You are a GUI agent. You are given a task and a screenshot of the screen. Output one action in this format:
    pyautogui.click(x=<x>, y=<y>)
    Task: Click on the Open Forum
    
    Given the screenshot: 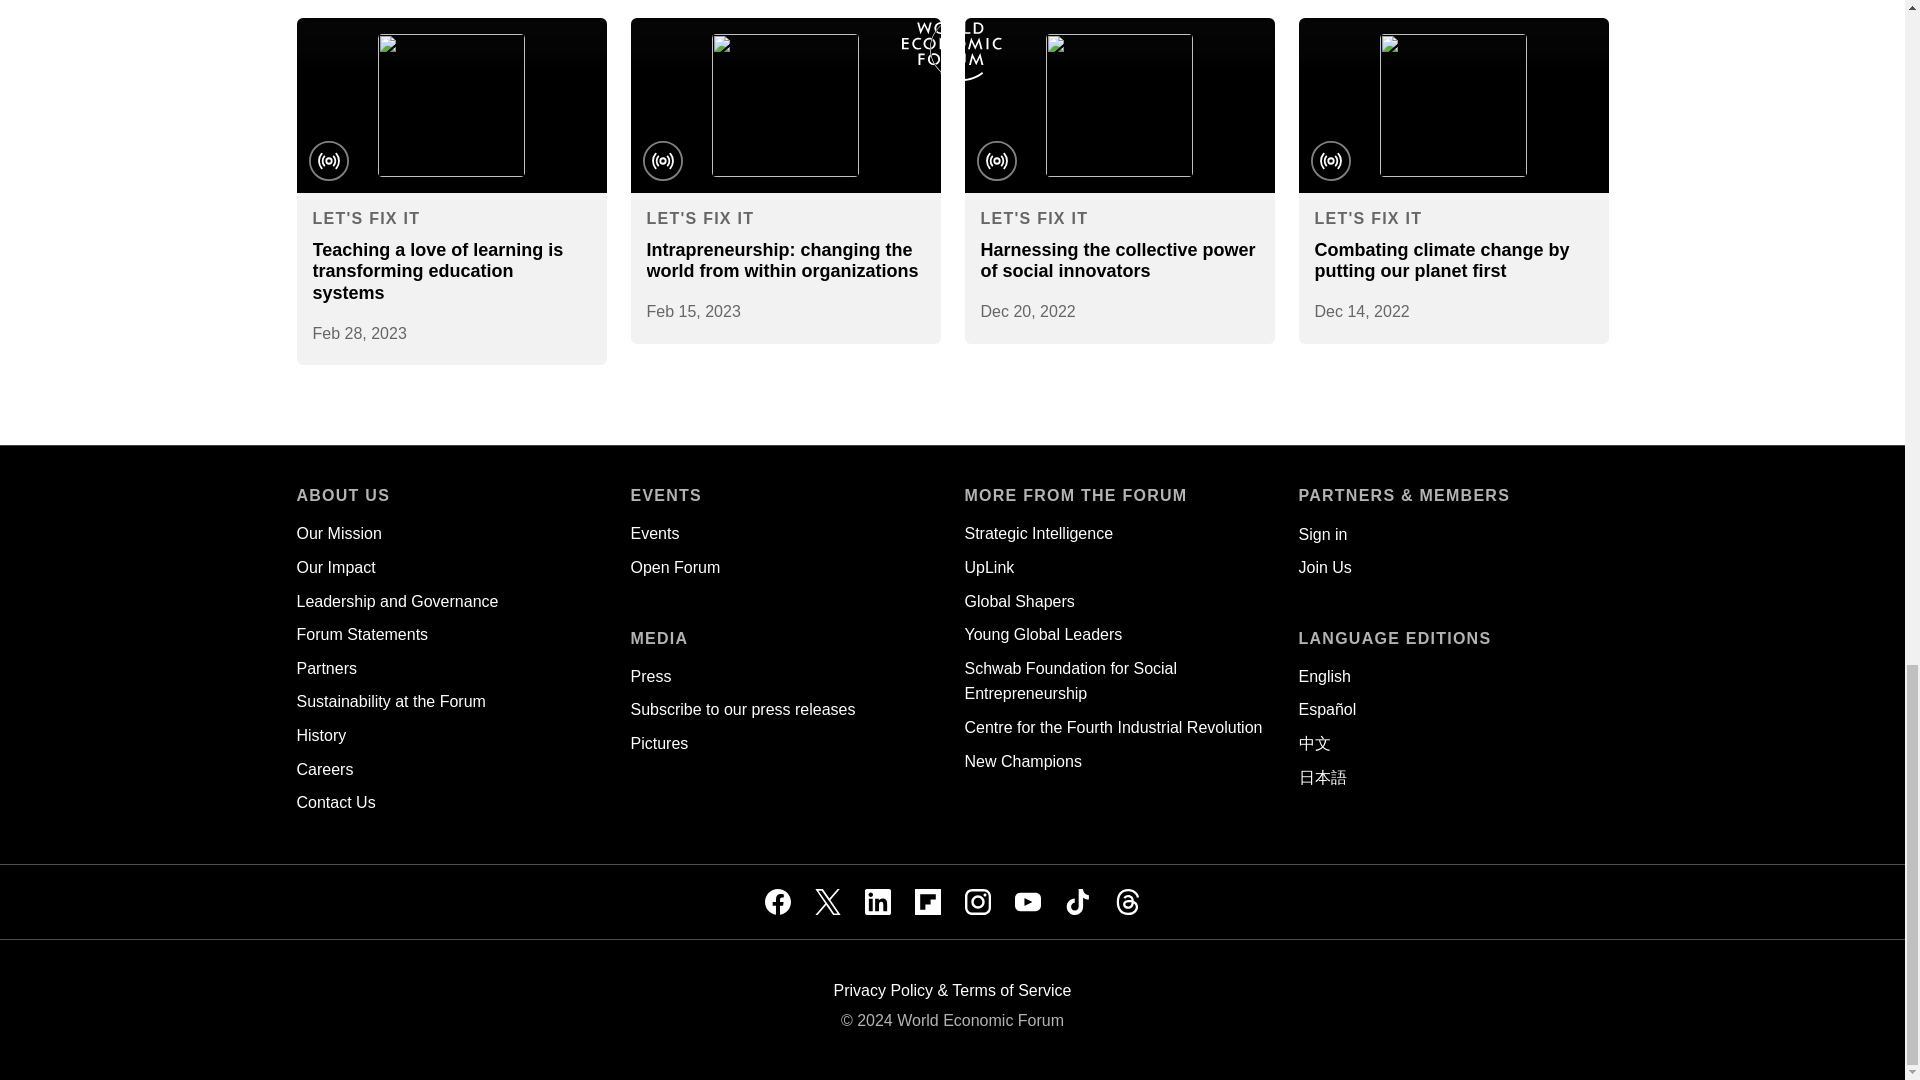 What is the action you would take?
    pyautogui.click(x=674, y=567)
    